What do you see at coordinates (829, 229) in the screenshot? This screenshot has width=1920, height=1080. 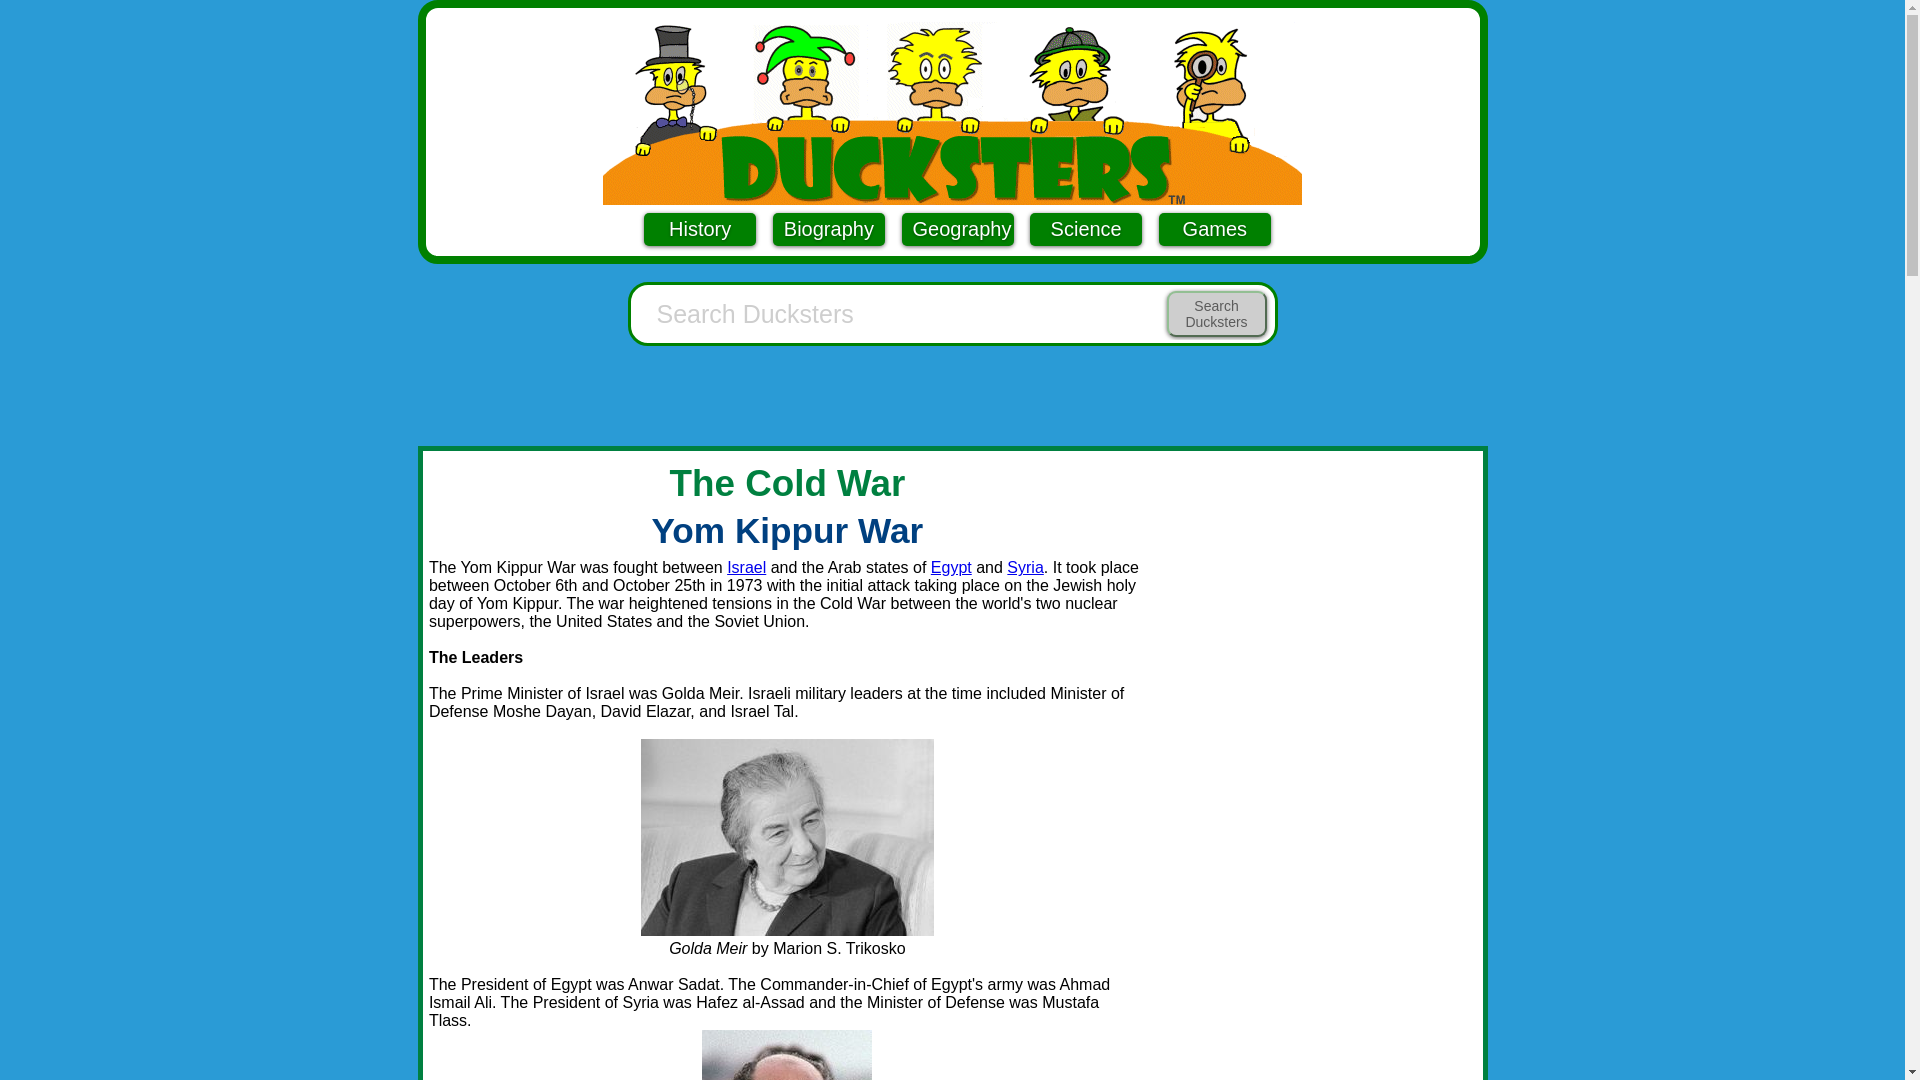 I see `Biography` at bounding box center [829, 229].